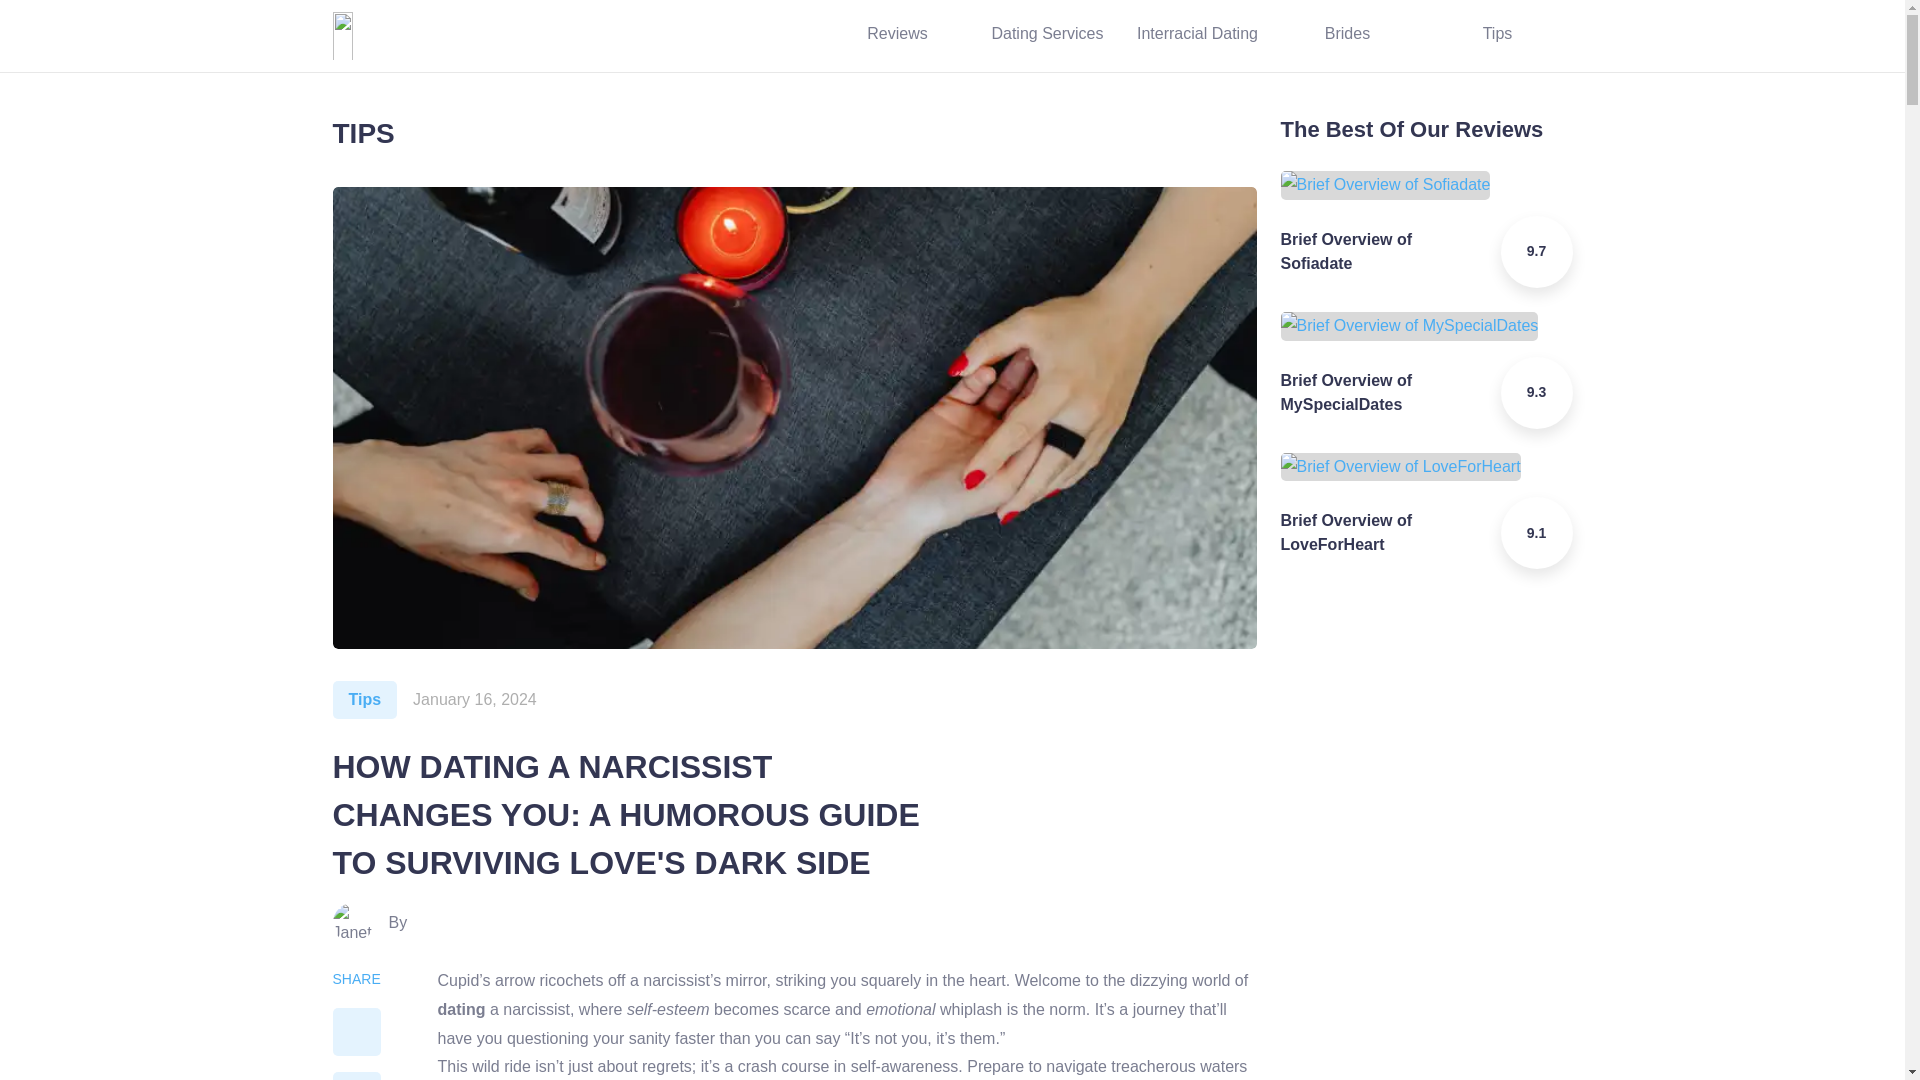  Describe the element at coordinates (356, 1032) in the screenshot. I see `Share on Facebook` at that location.